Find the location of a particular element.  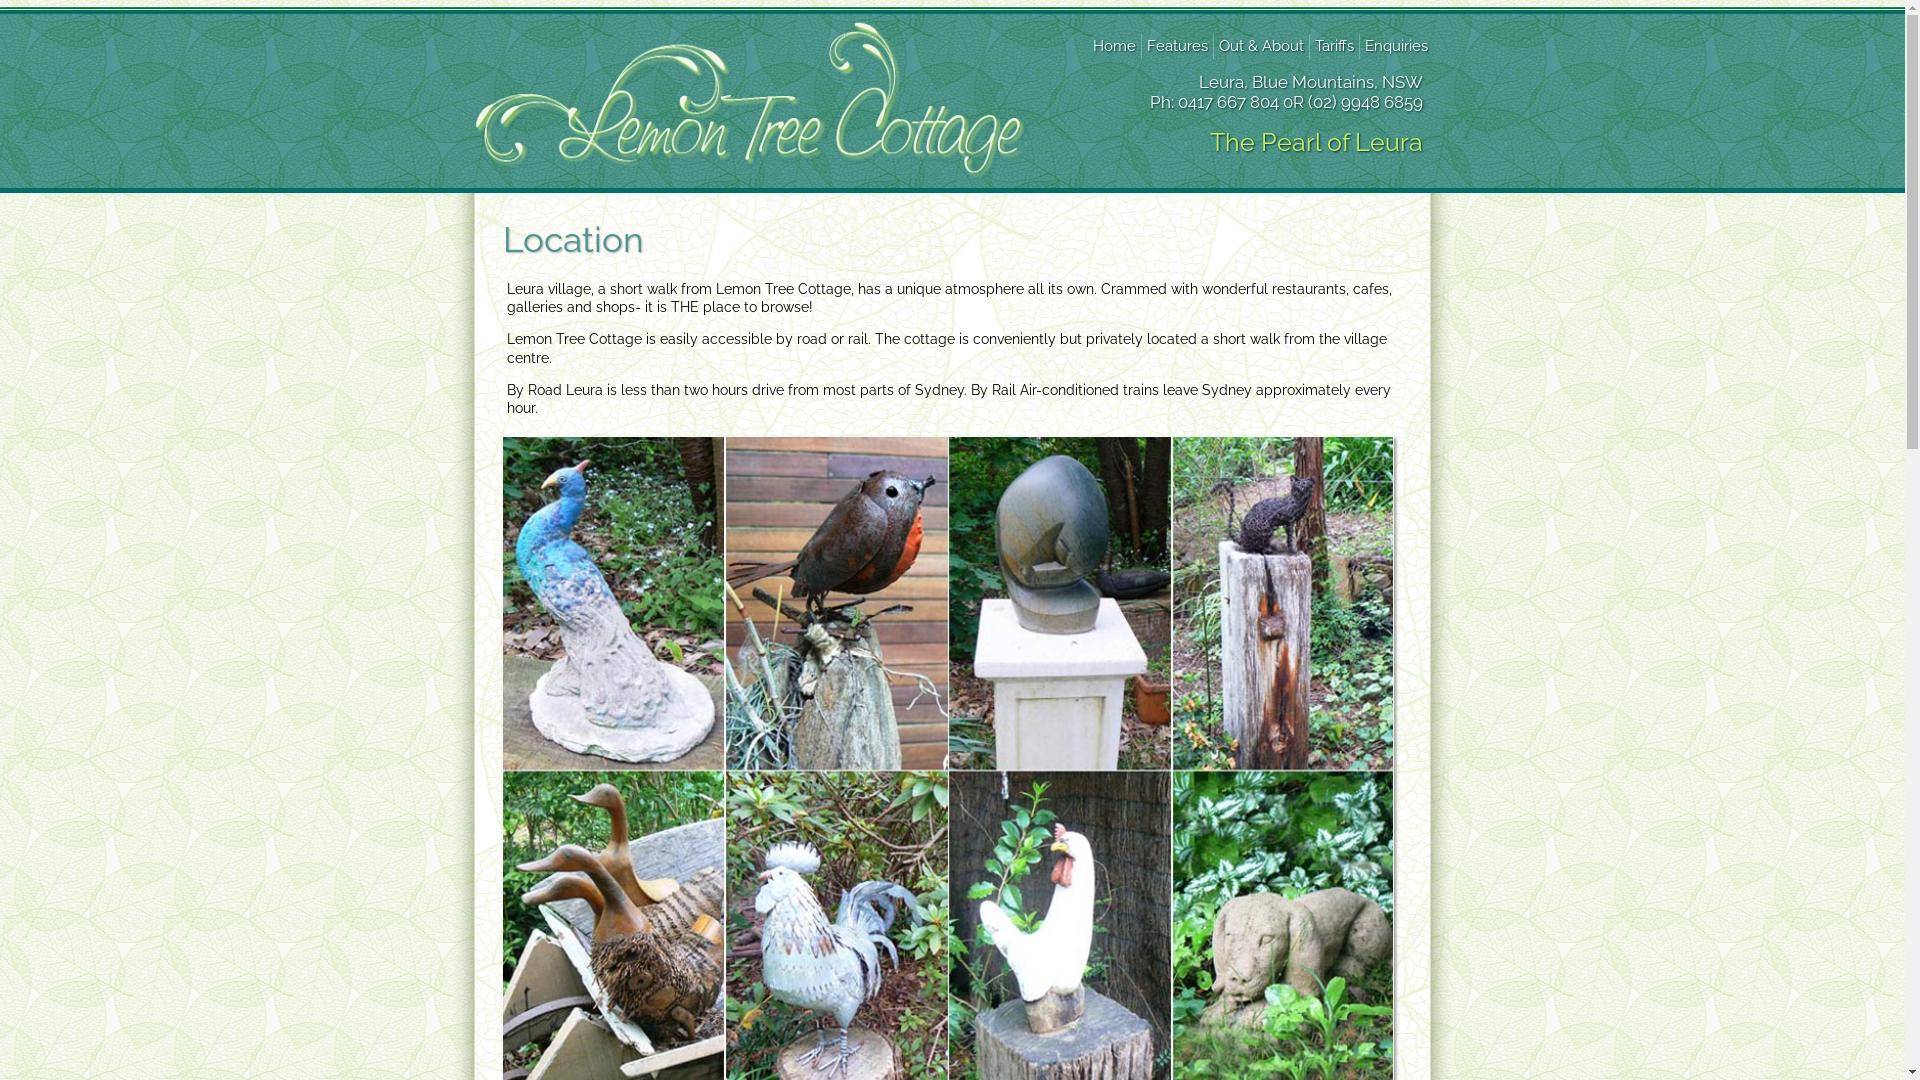

Features is located at coordinates (1176, 46).